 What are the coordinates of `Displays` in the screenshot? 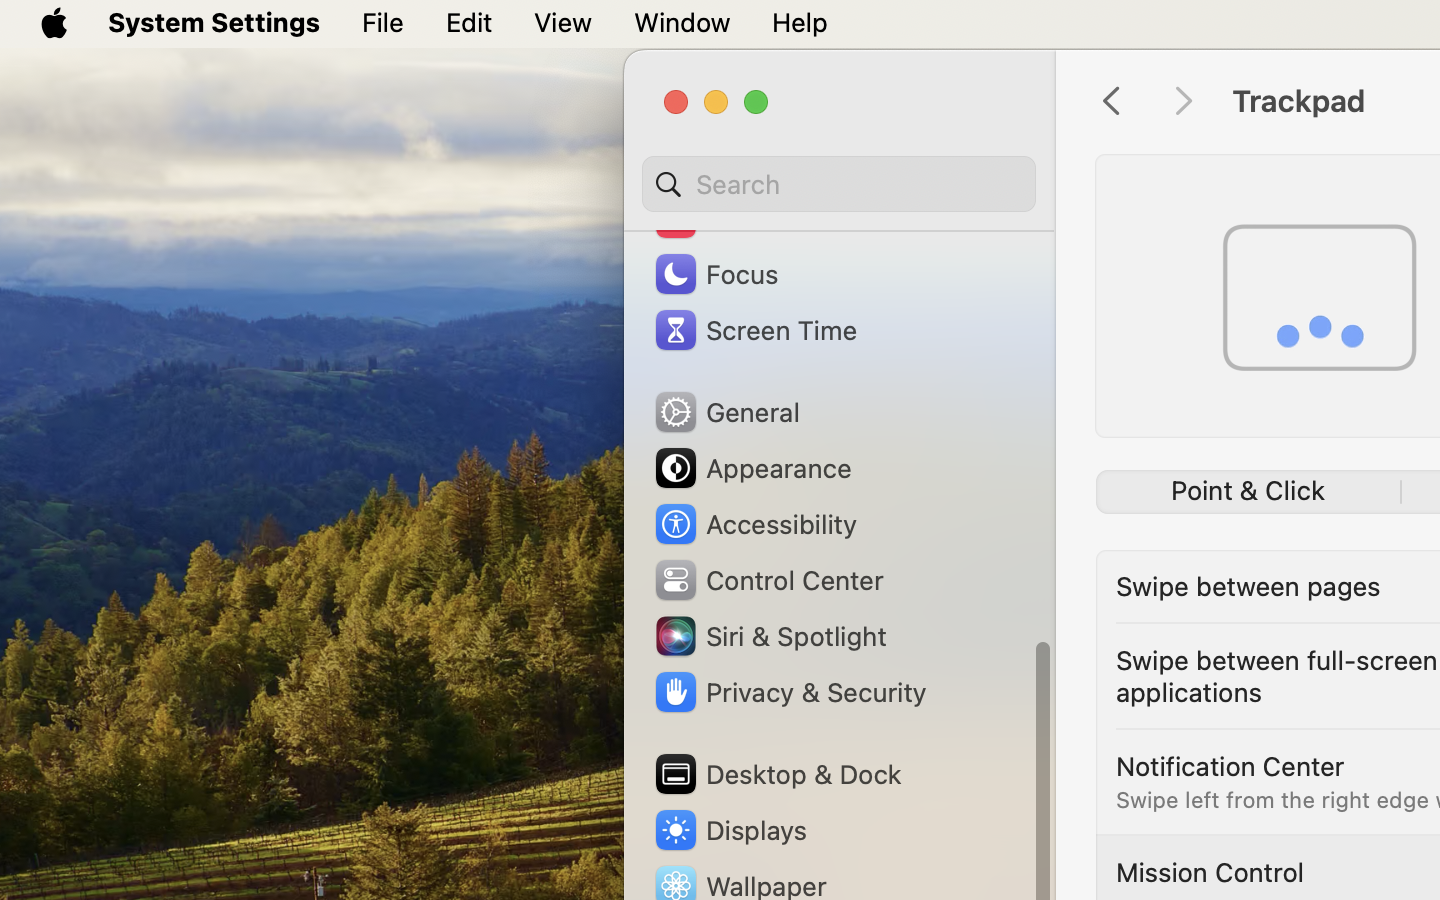 It's located at (730, 830).